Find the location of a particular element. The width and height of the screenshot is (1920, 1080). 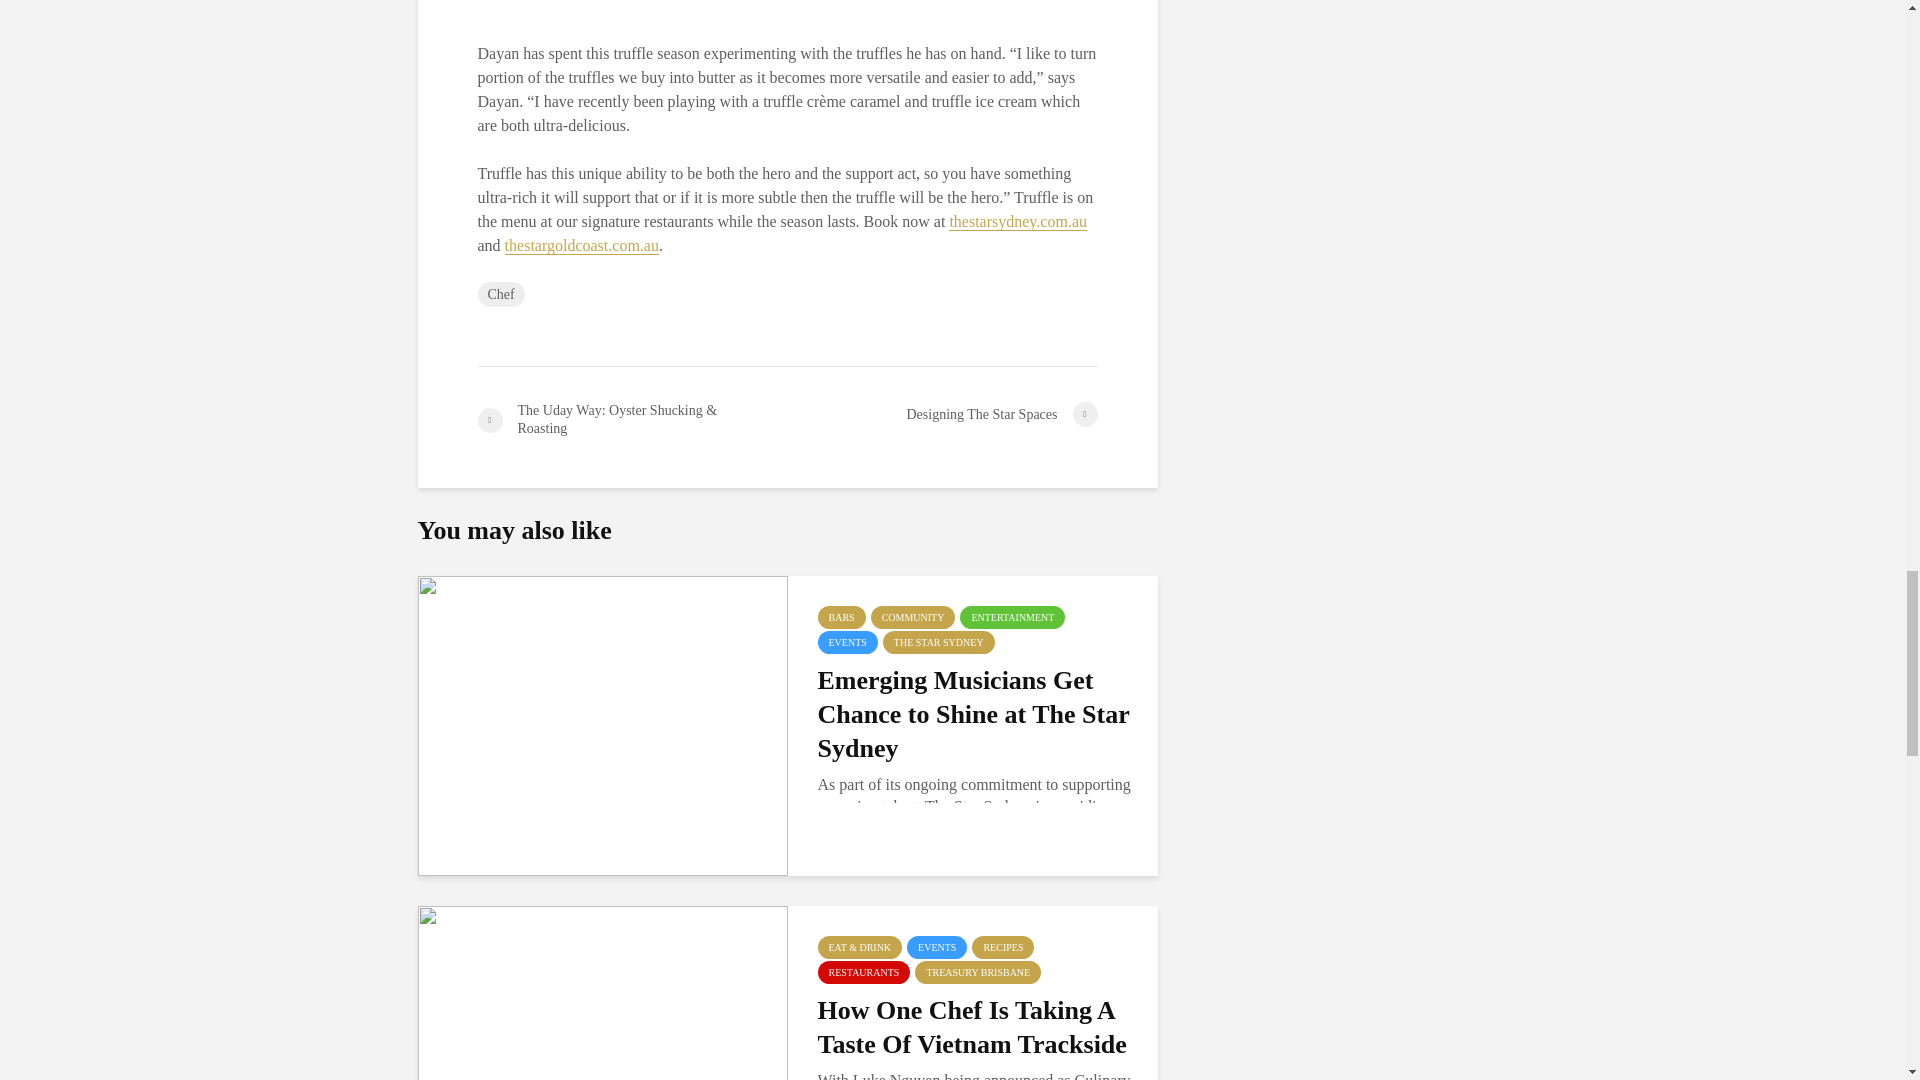

Designing The Star Spaces is located at coordinates (942, 414).